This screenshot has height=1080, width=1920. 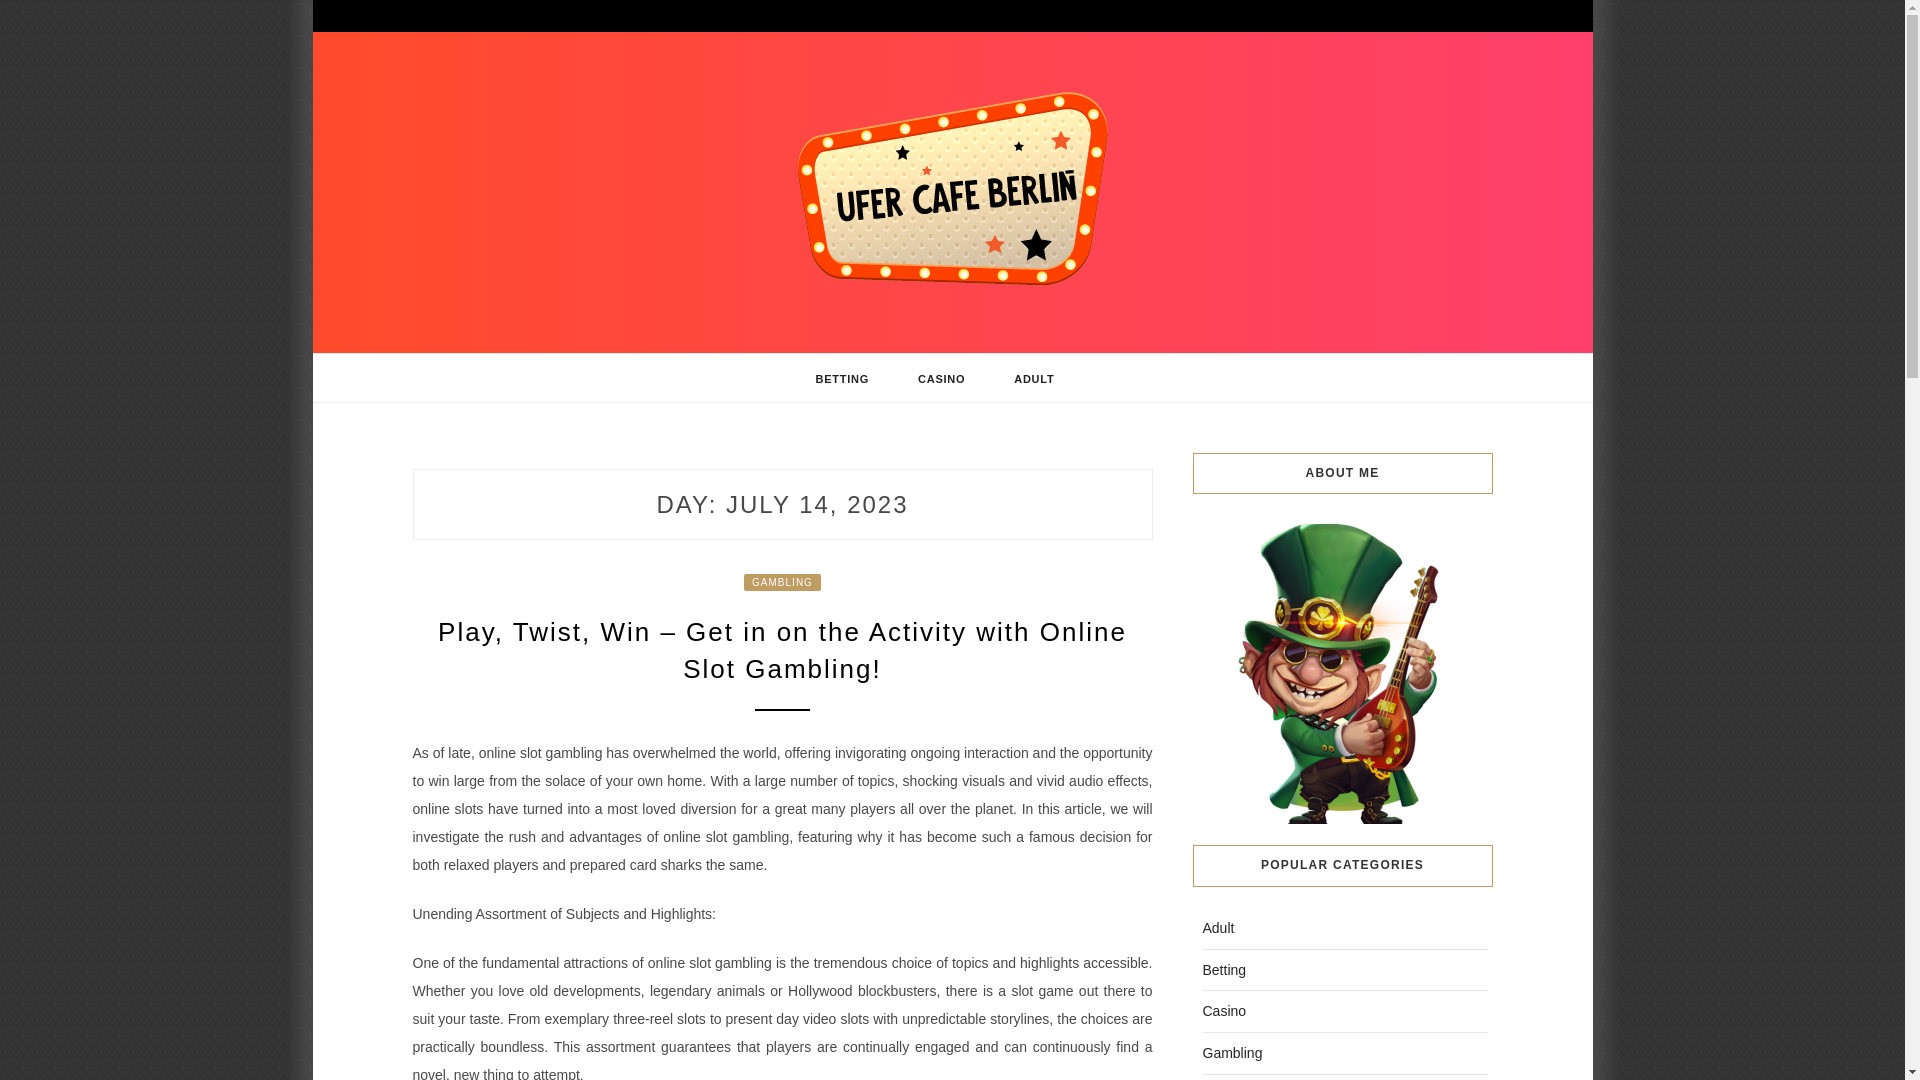 What do you see at coordinates (1224, 1011) in the screenshot?
I see `Casino` at bounding box center [1224, 1011].